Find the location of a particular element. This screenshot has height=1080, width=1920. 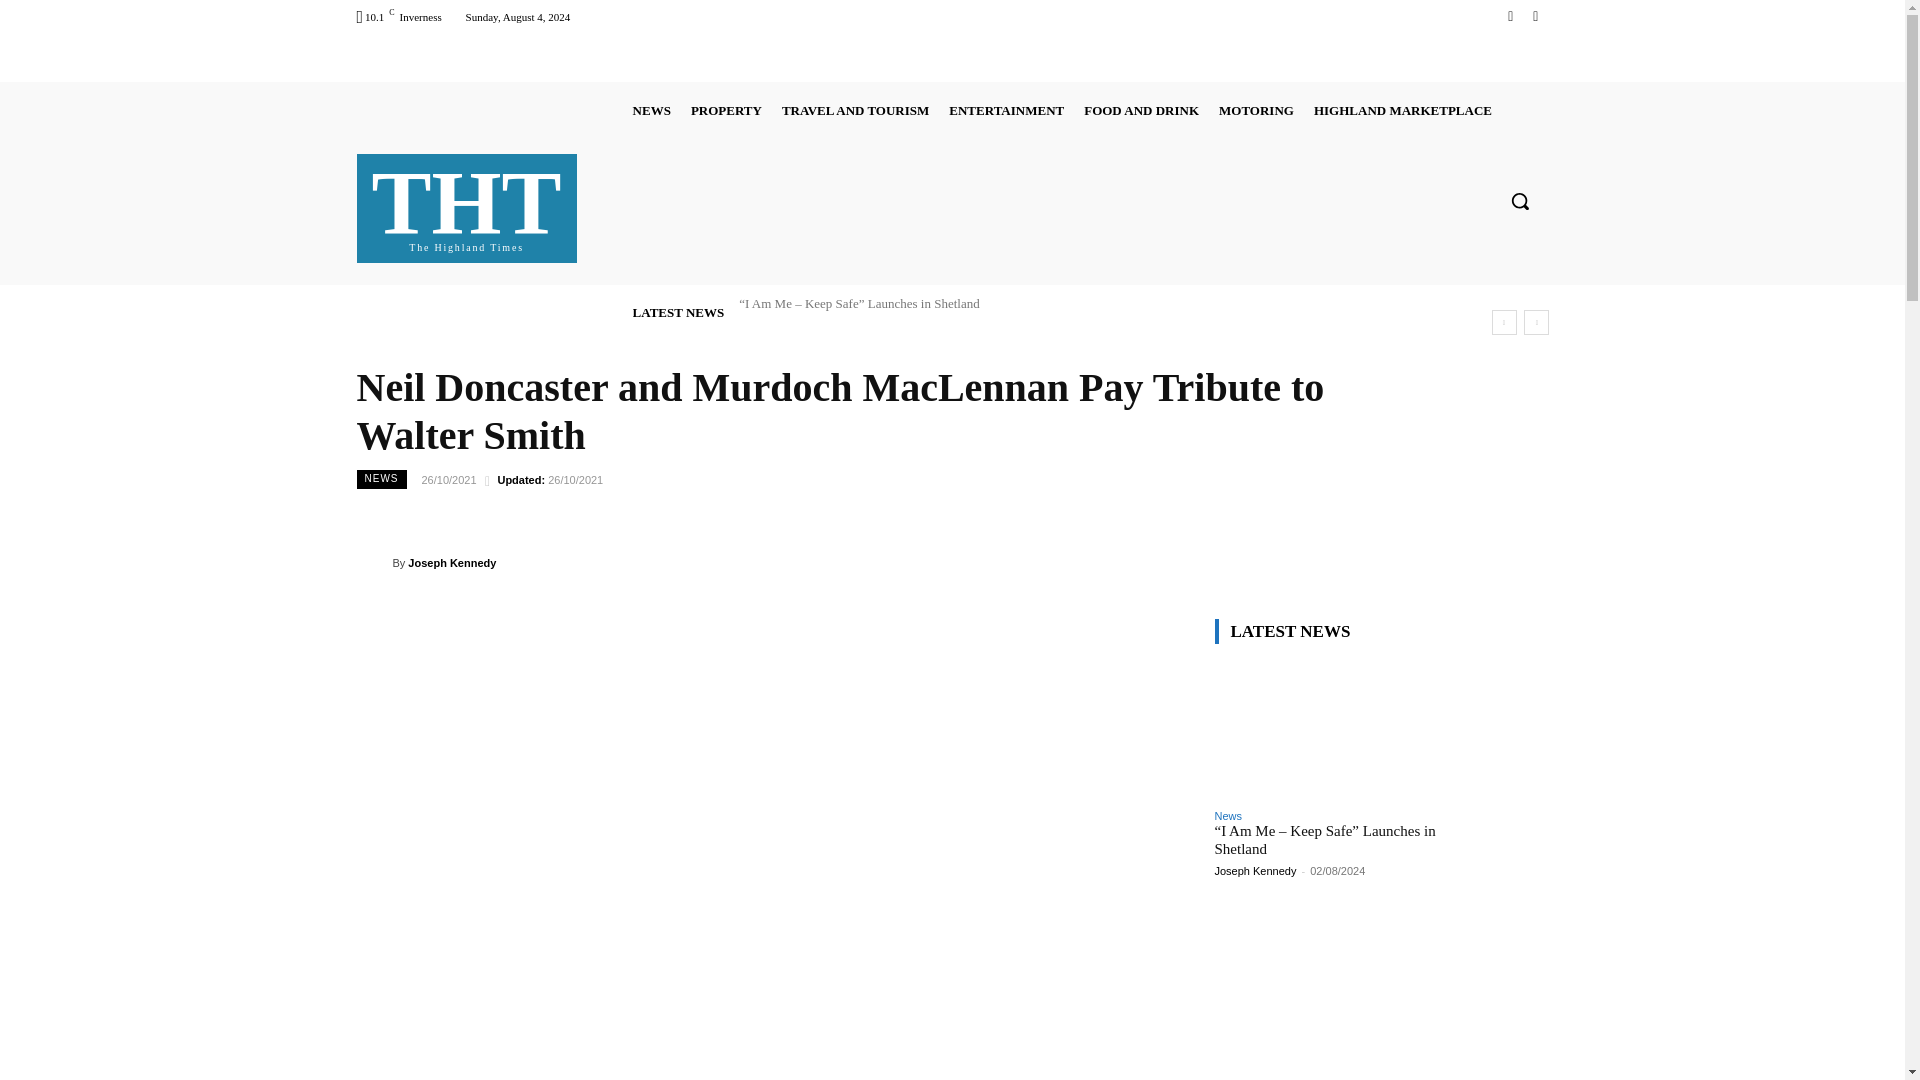

Facebook is located at coordinates (854, 110).